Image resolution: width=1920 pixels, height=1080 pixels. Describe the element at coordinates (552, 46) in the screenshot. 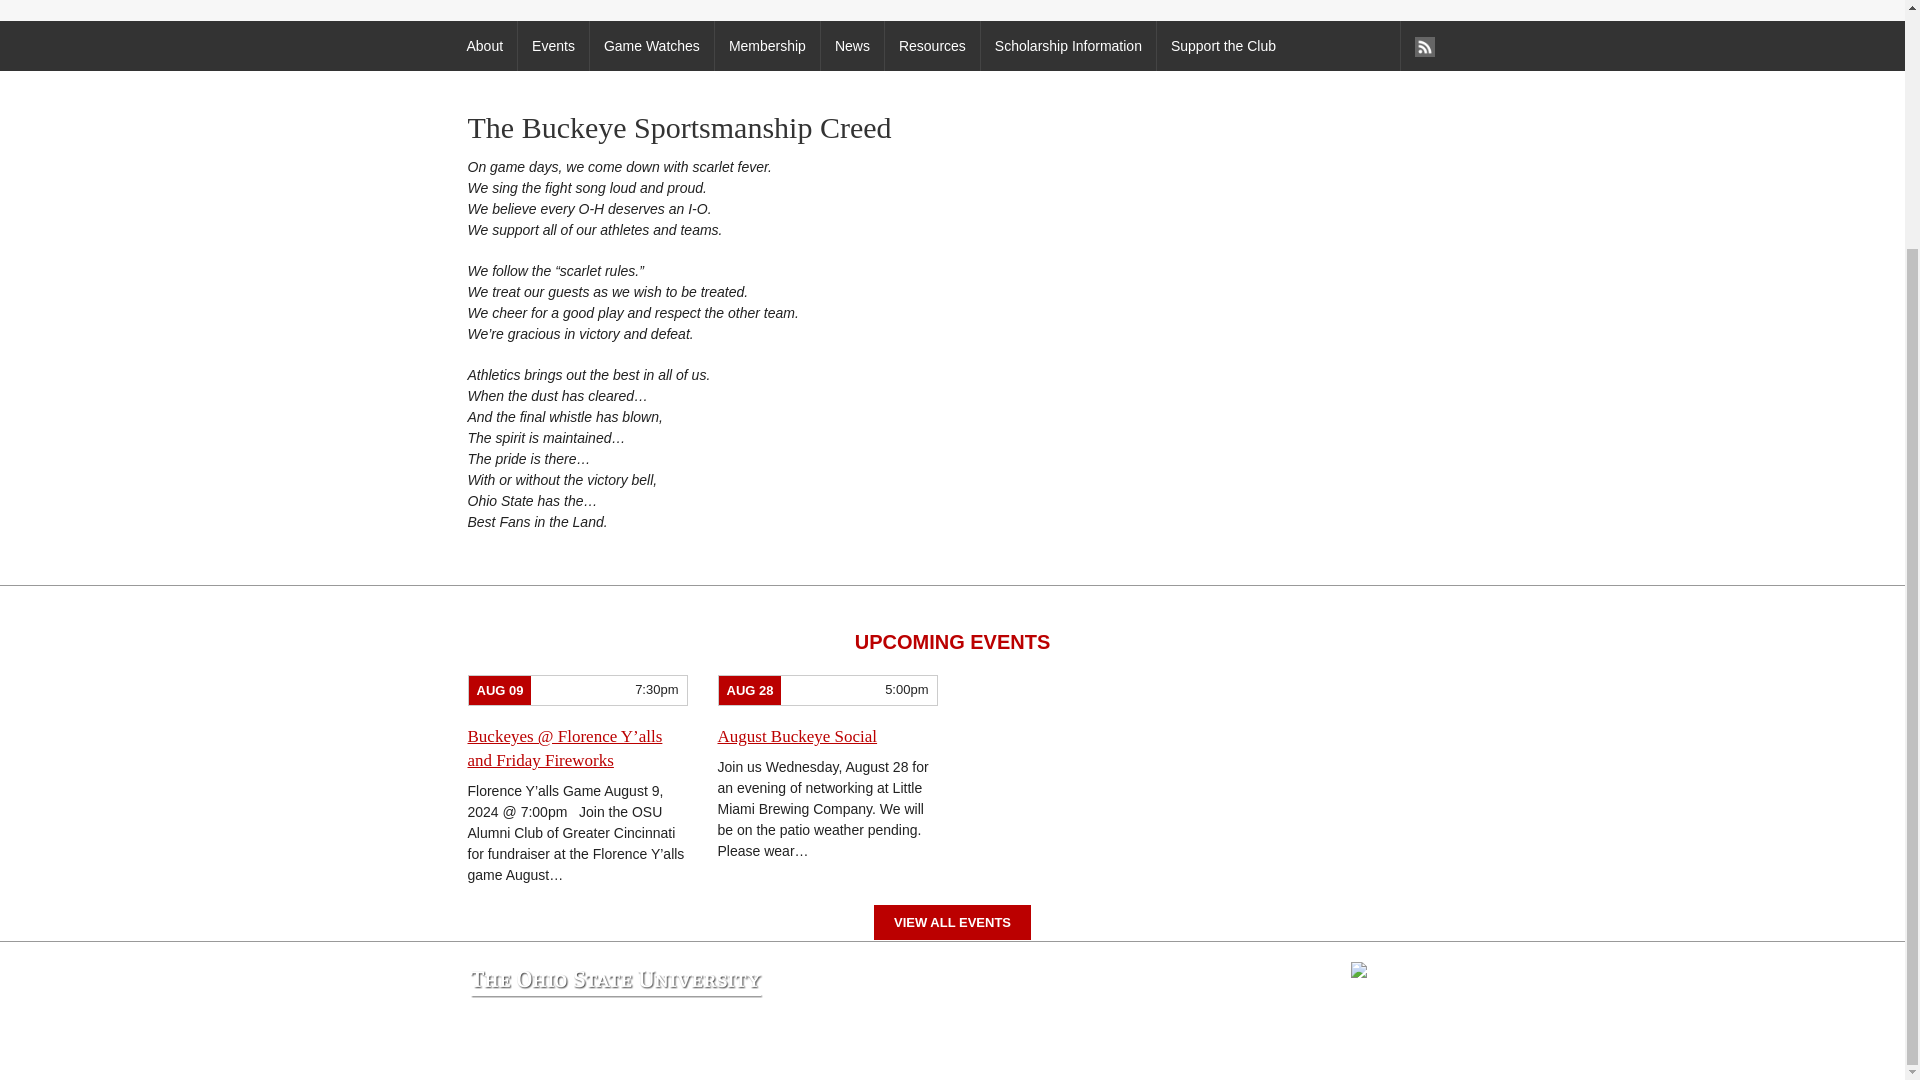

I see `Events` at that location.